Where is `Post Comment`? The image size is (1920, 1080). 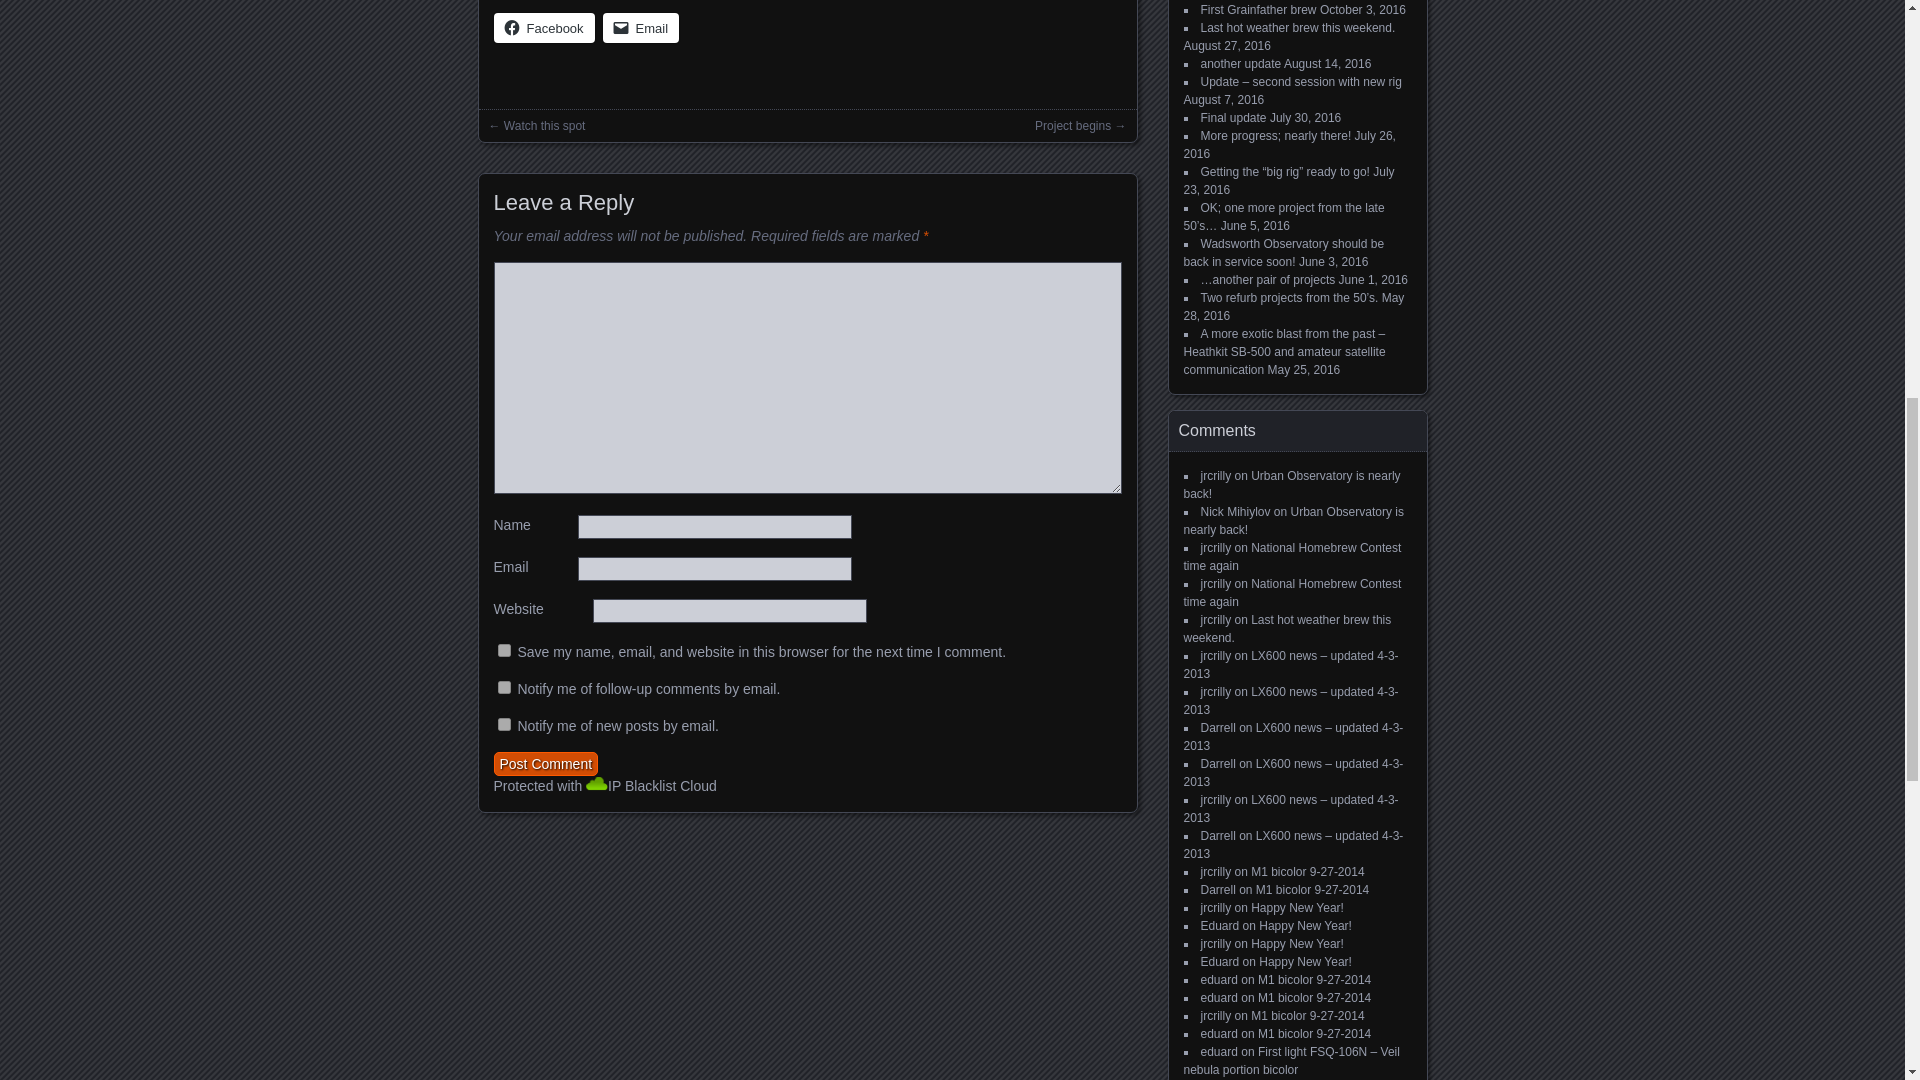 Post Comment is located at coordinates (546, 764).